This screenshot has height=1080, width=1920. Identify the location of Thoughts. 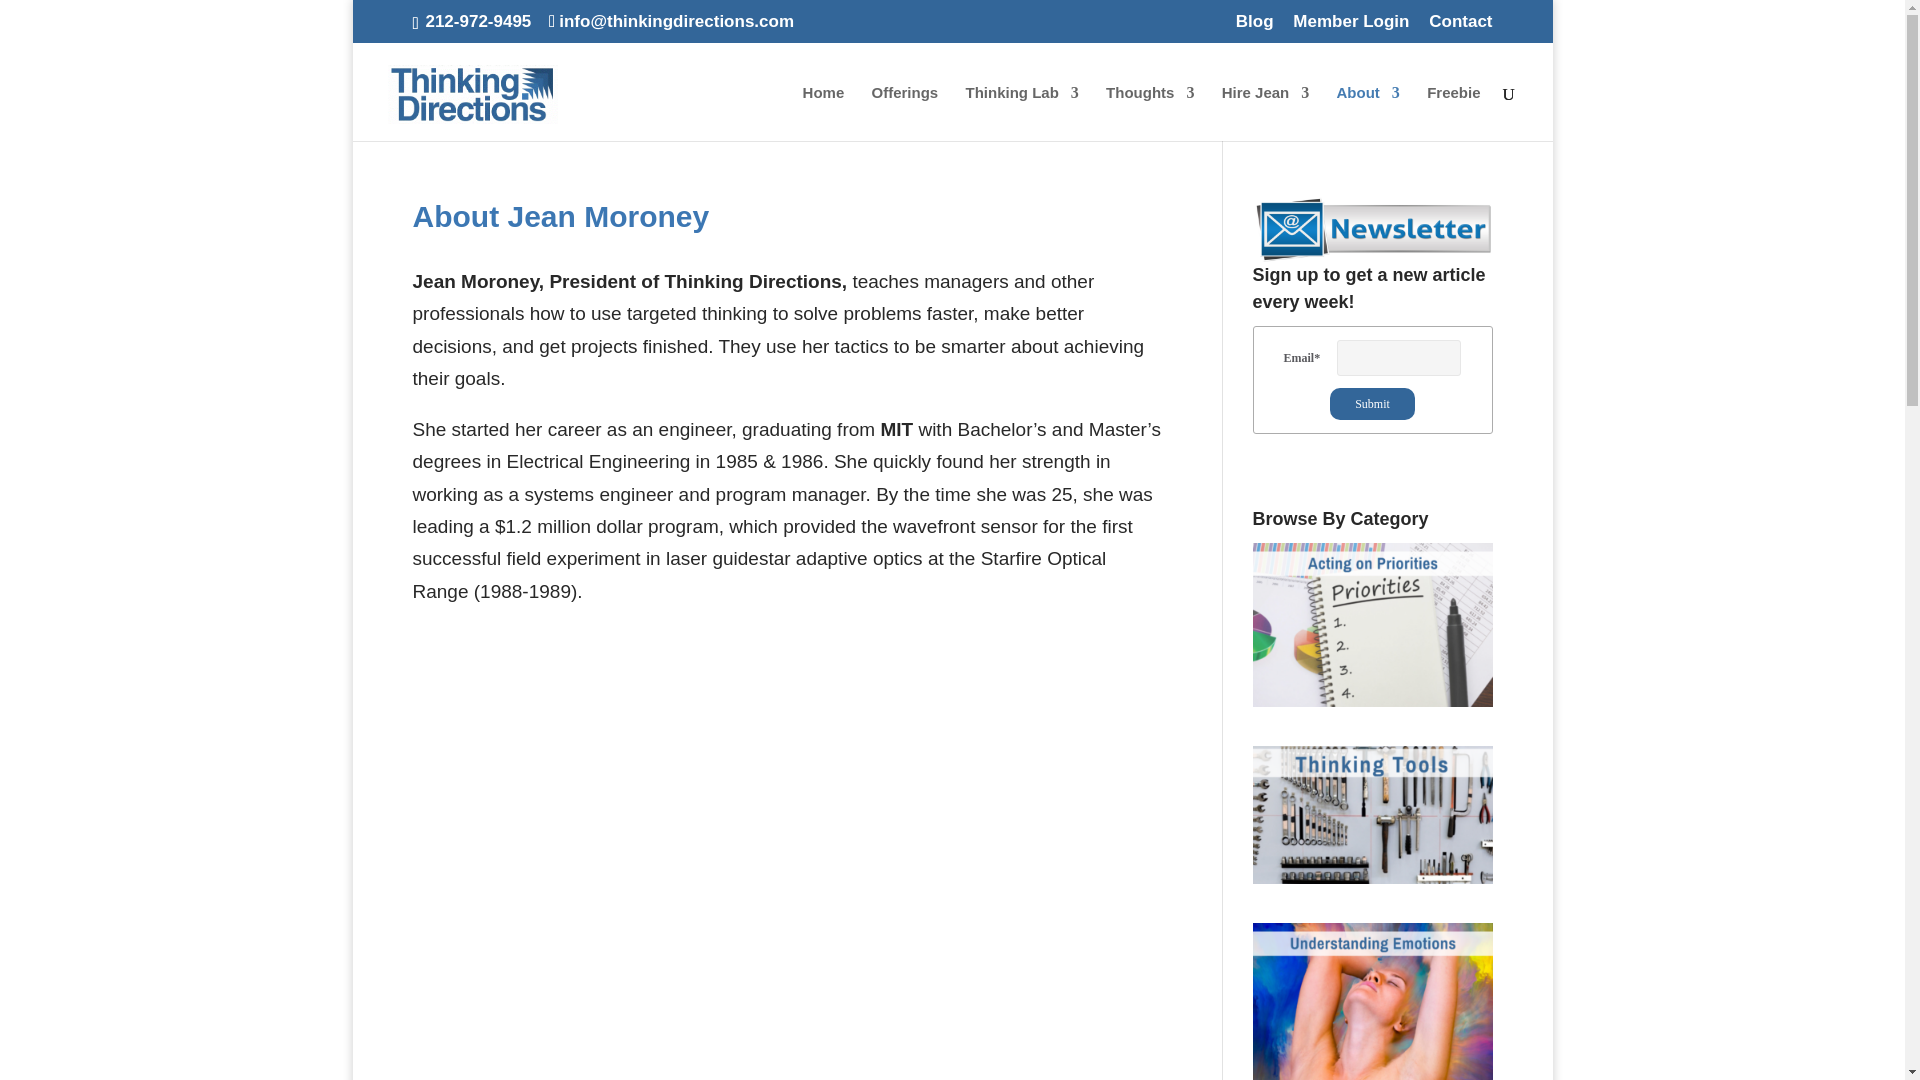
(1150, 114).